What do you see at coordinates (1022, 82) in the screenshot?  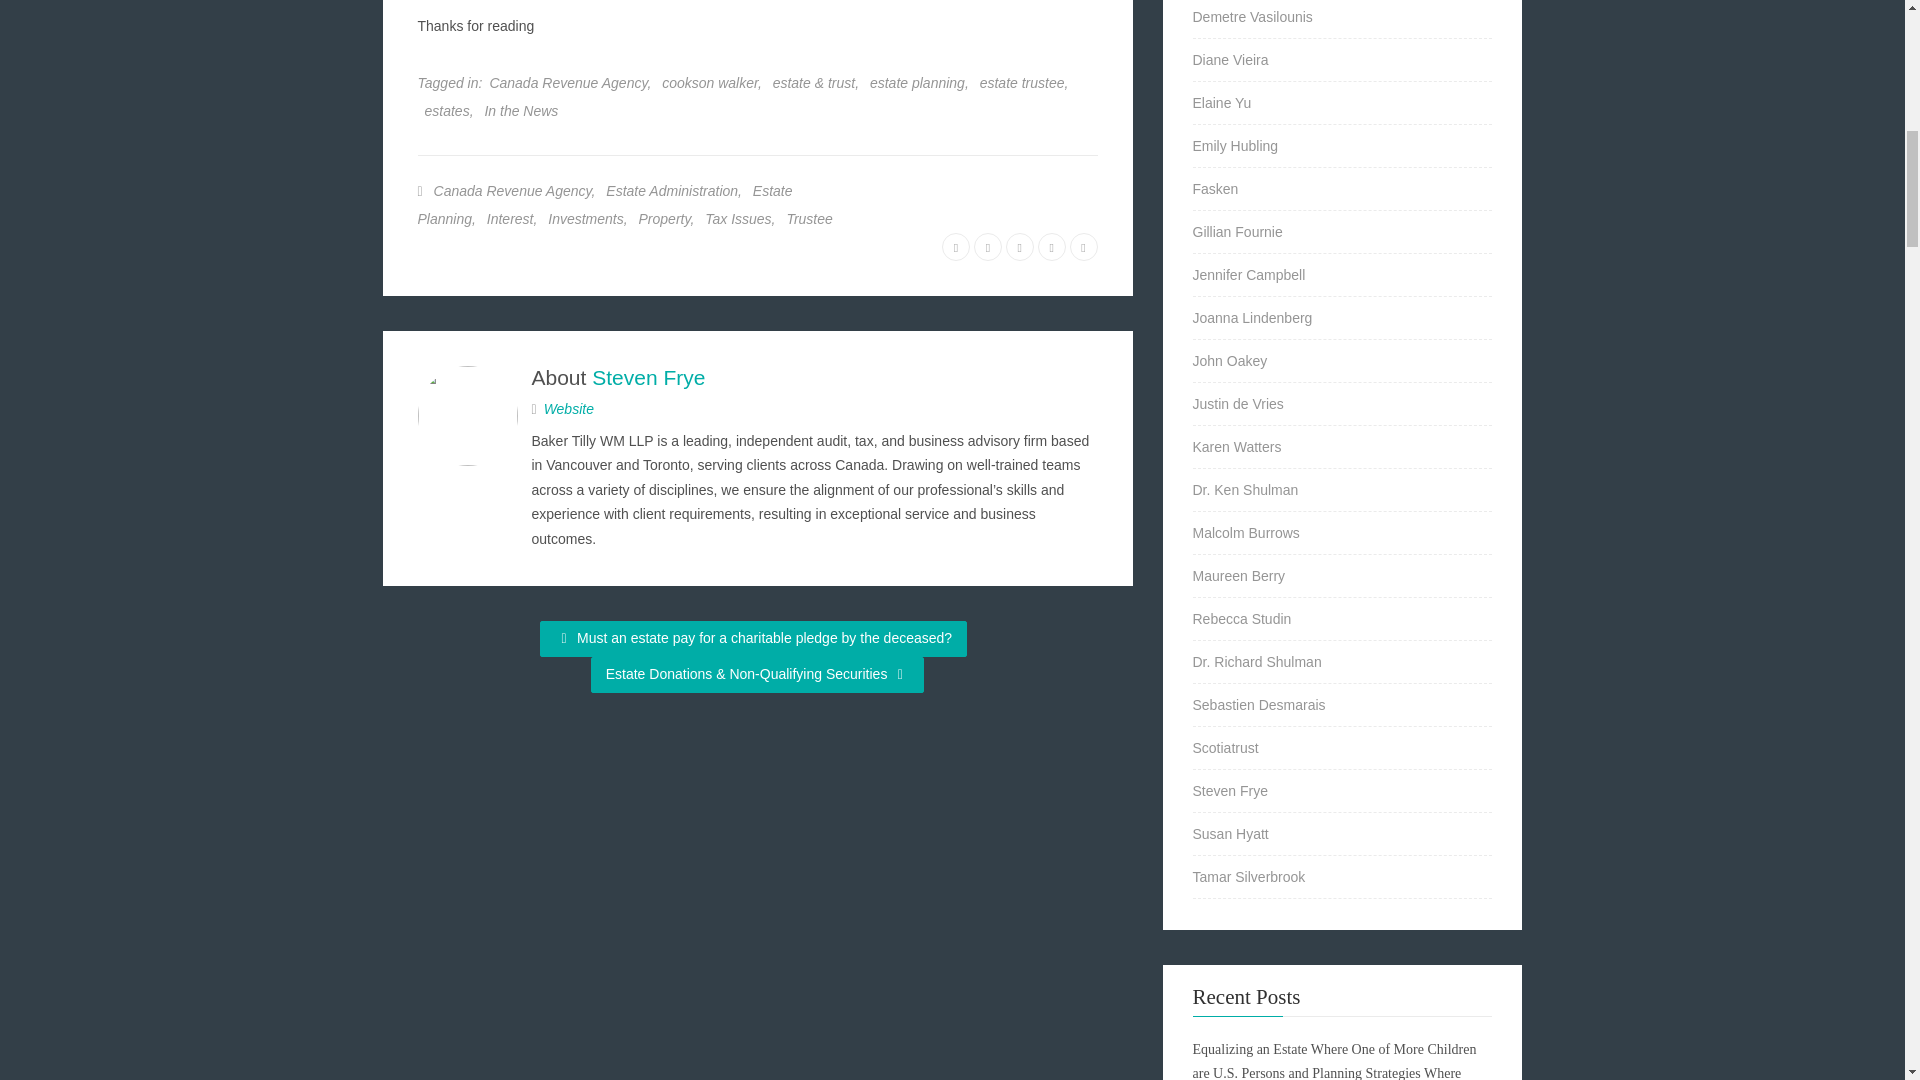 I see `estate trustee` at bounding box center [1022, 82].